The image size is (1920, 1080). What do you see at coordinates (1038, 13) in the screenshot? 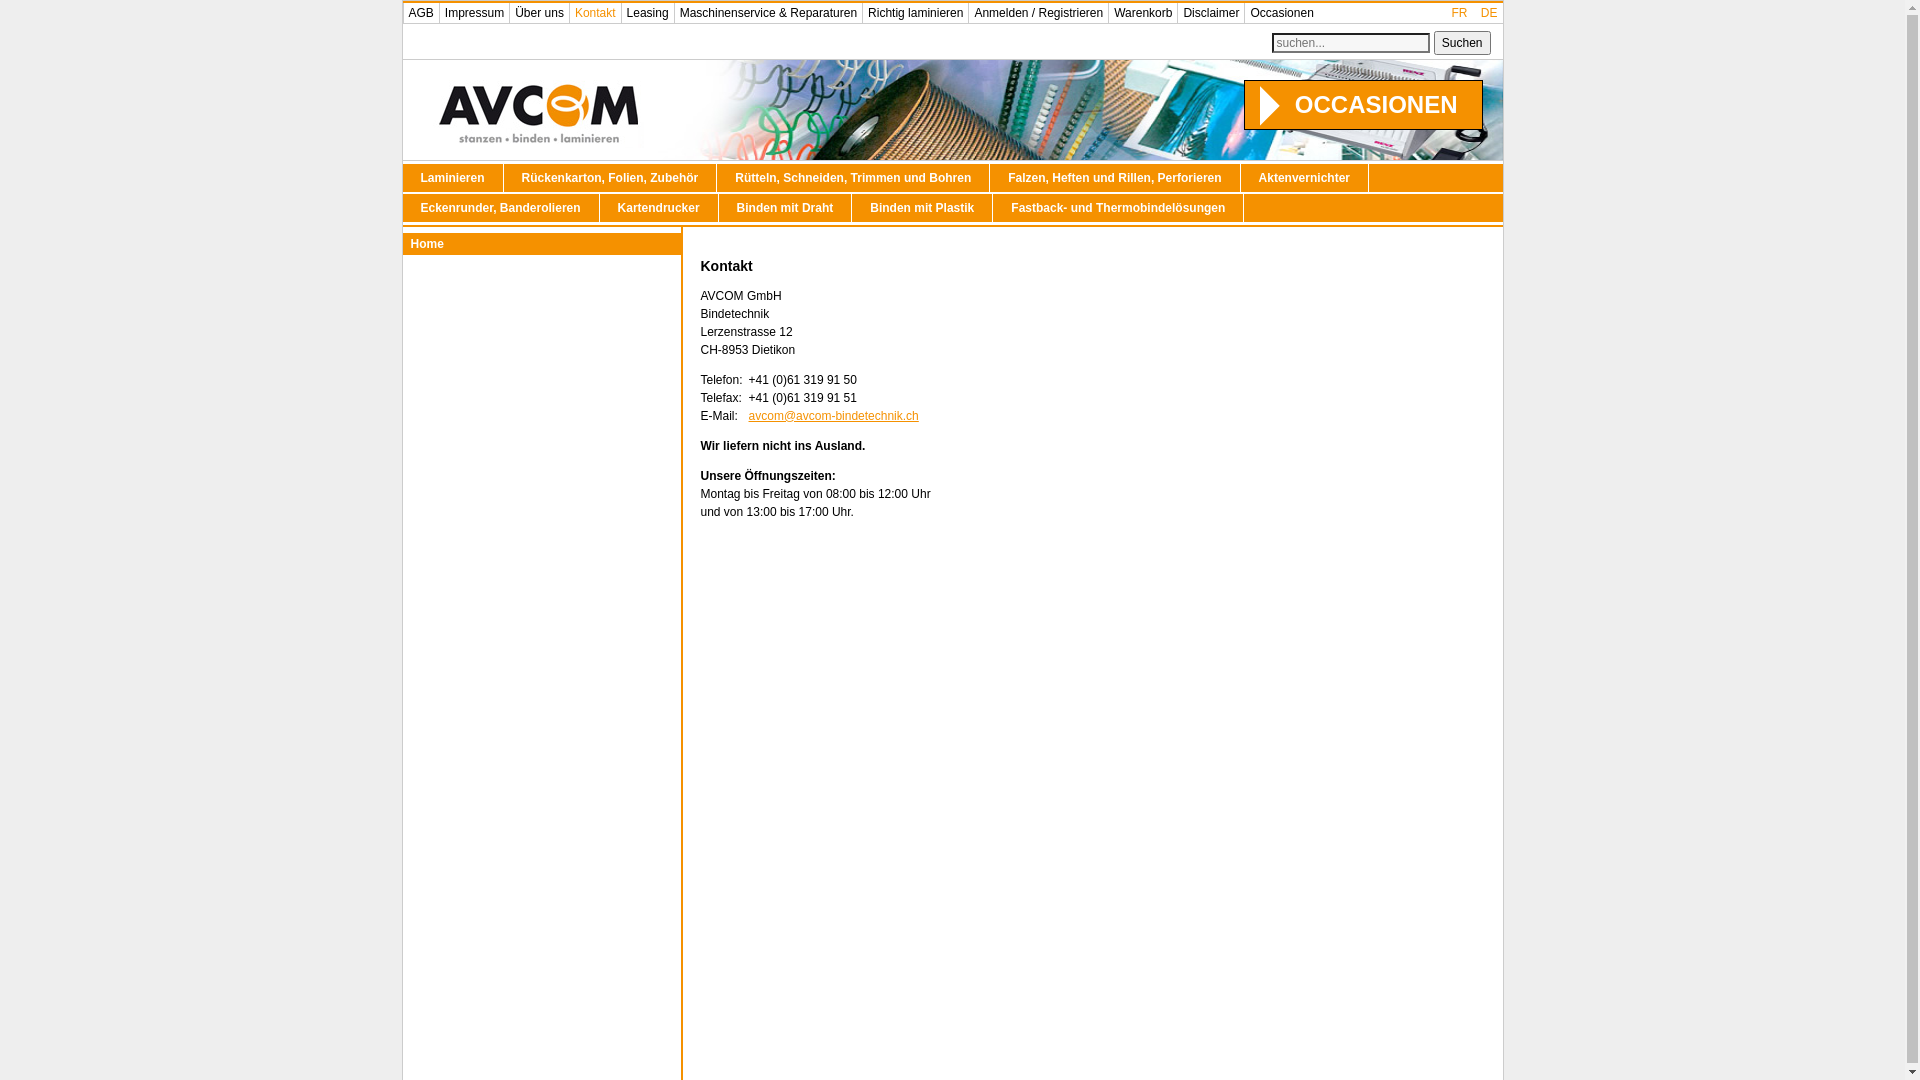
I see `Anmelden / Registrieren` at bounding box center [1038, 13].